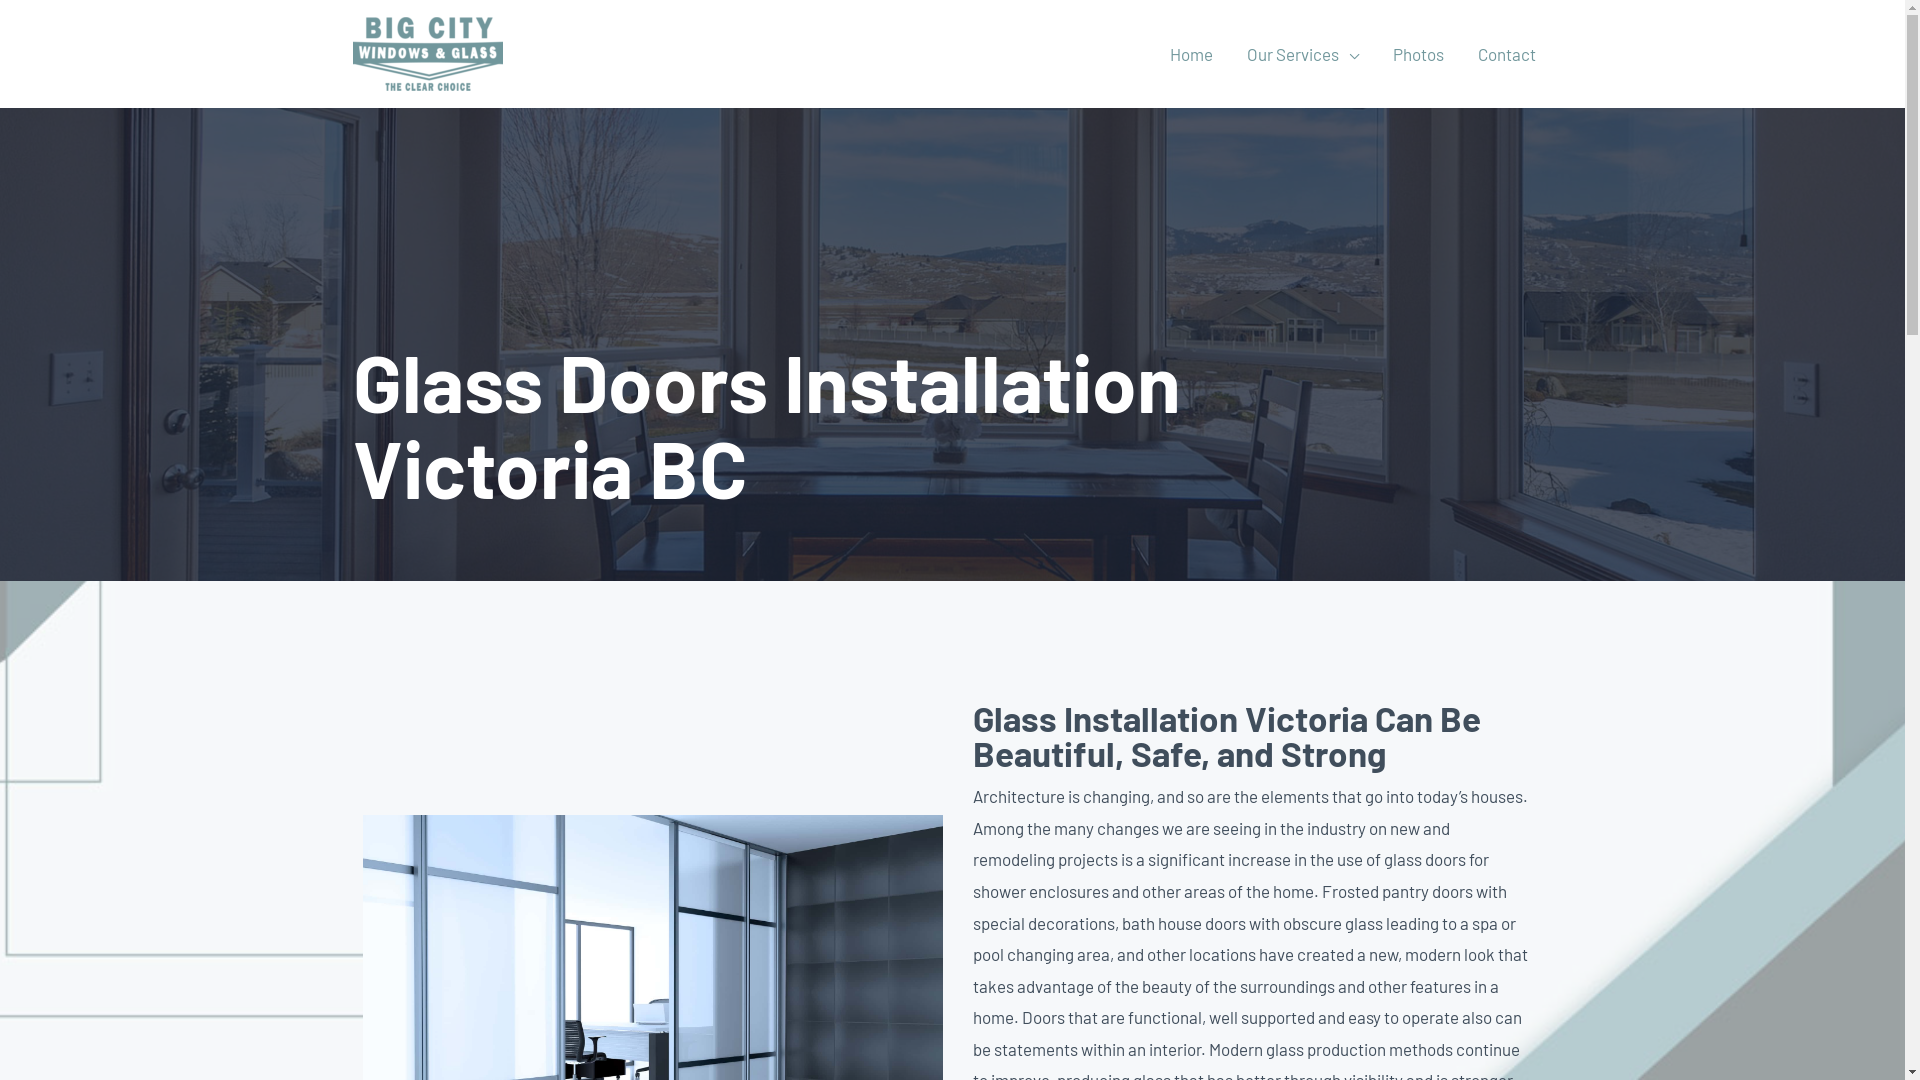 The height and width of the screenshot is (1080, 1920). Describe the element at coordinates (1303, 54) in the screenshot. I see `Our Services` at that location.